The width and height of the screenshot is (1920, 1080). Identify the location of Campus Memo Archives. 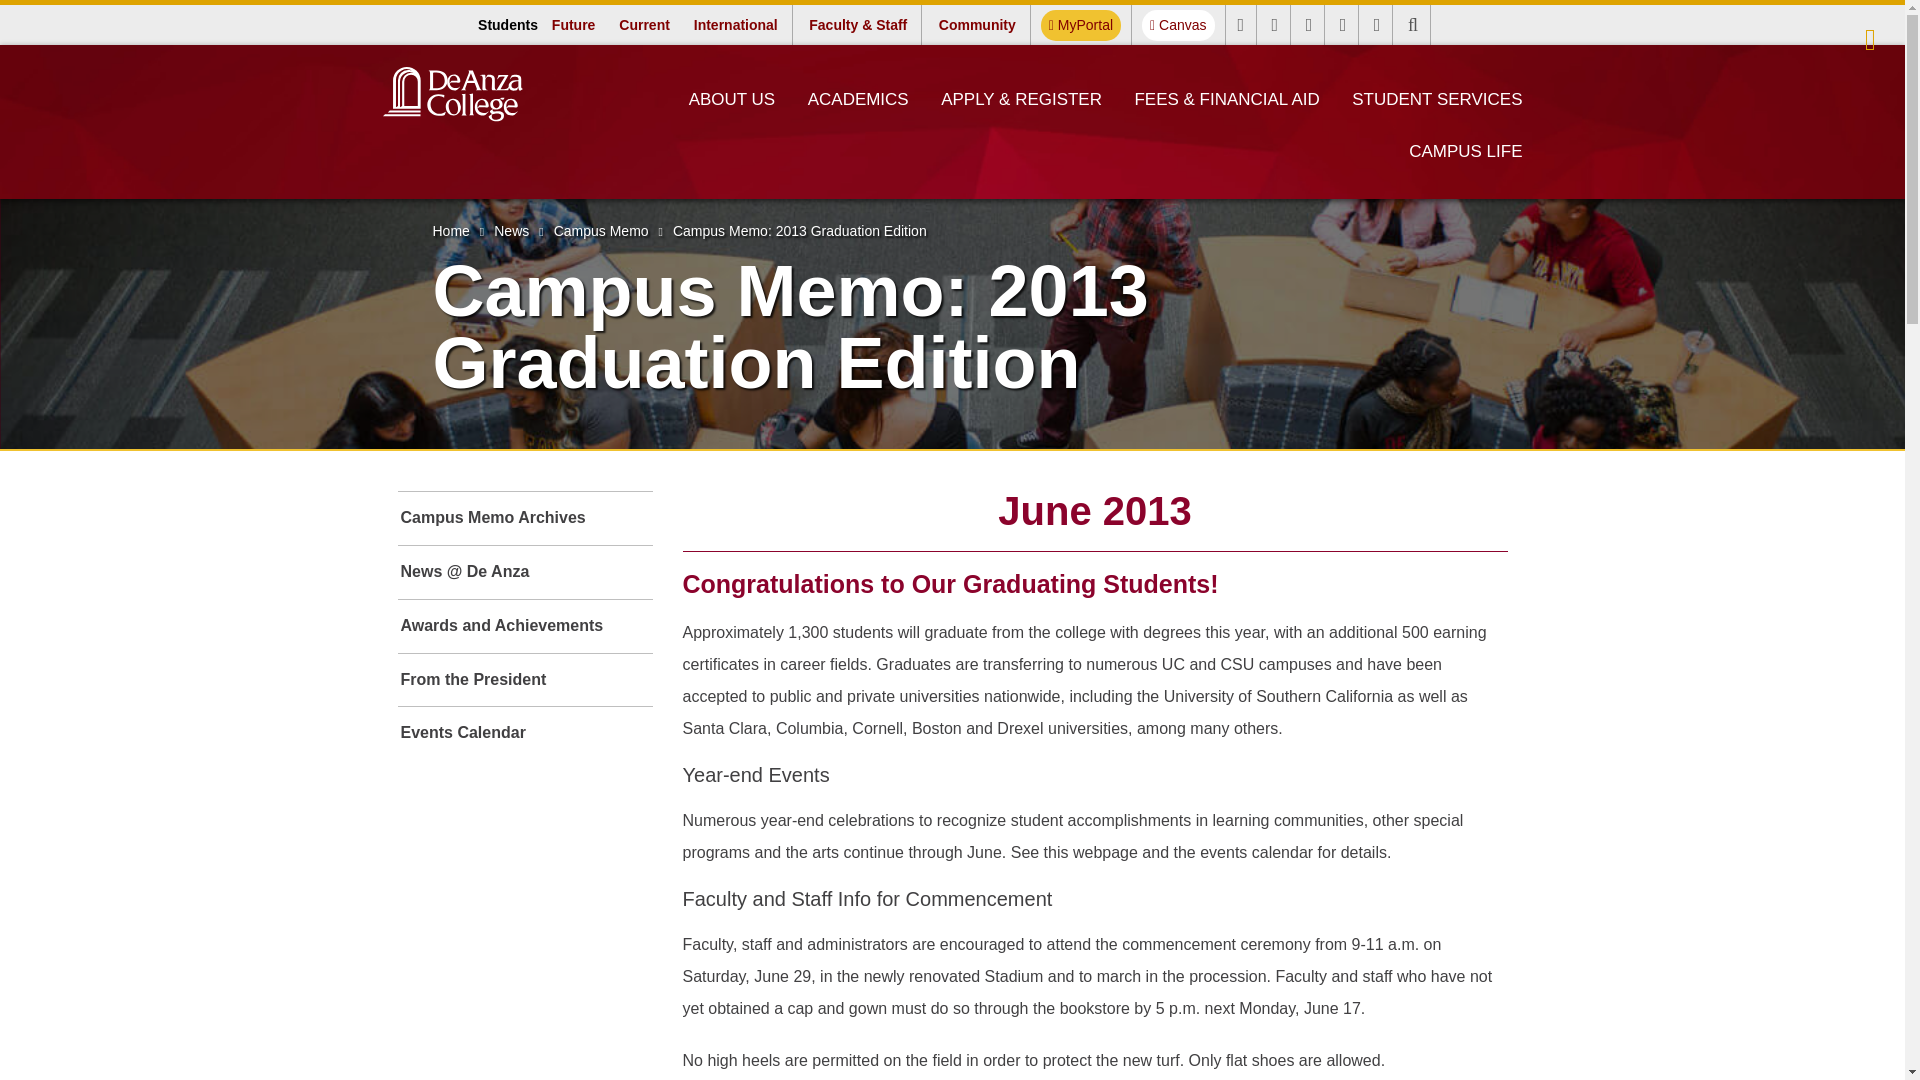
(524, 680).